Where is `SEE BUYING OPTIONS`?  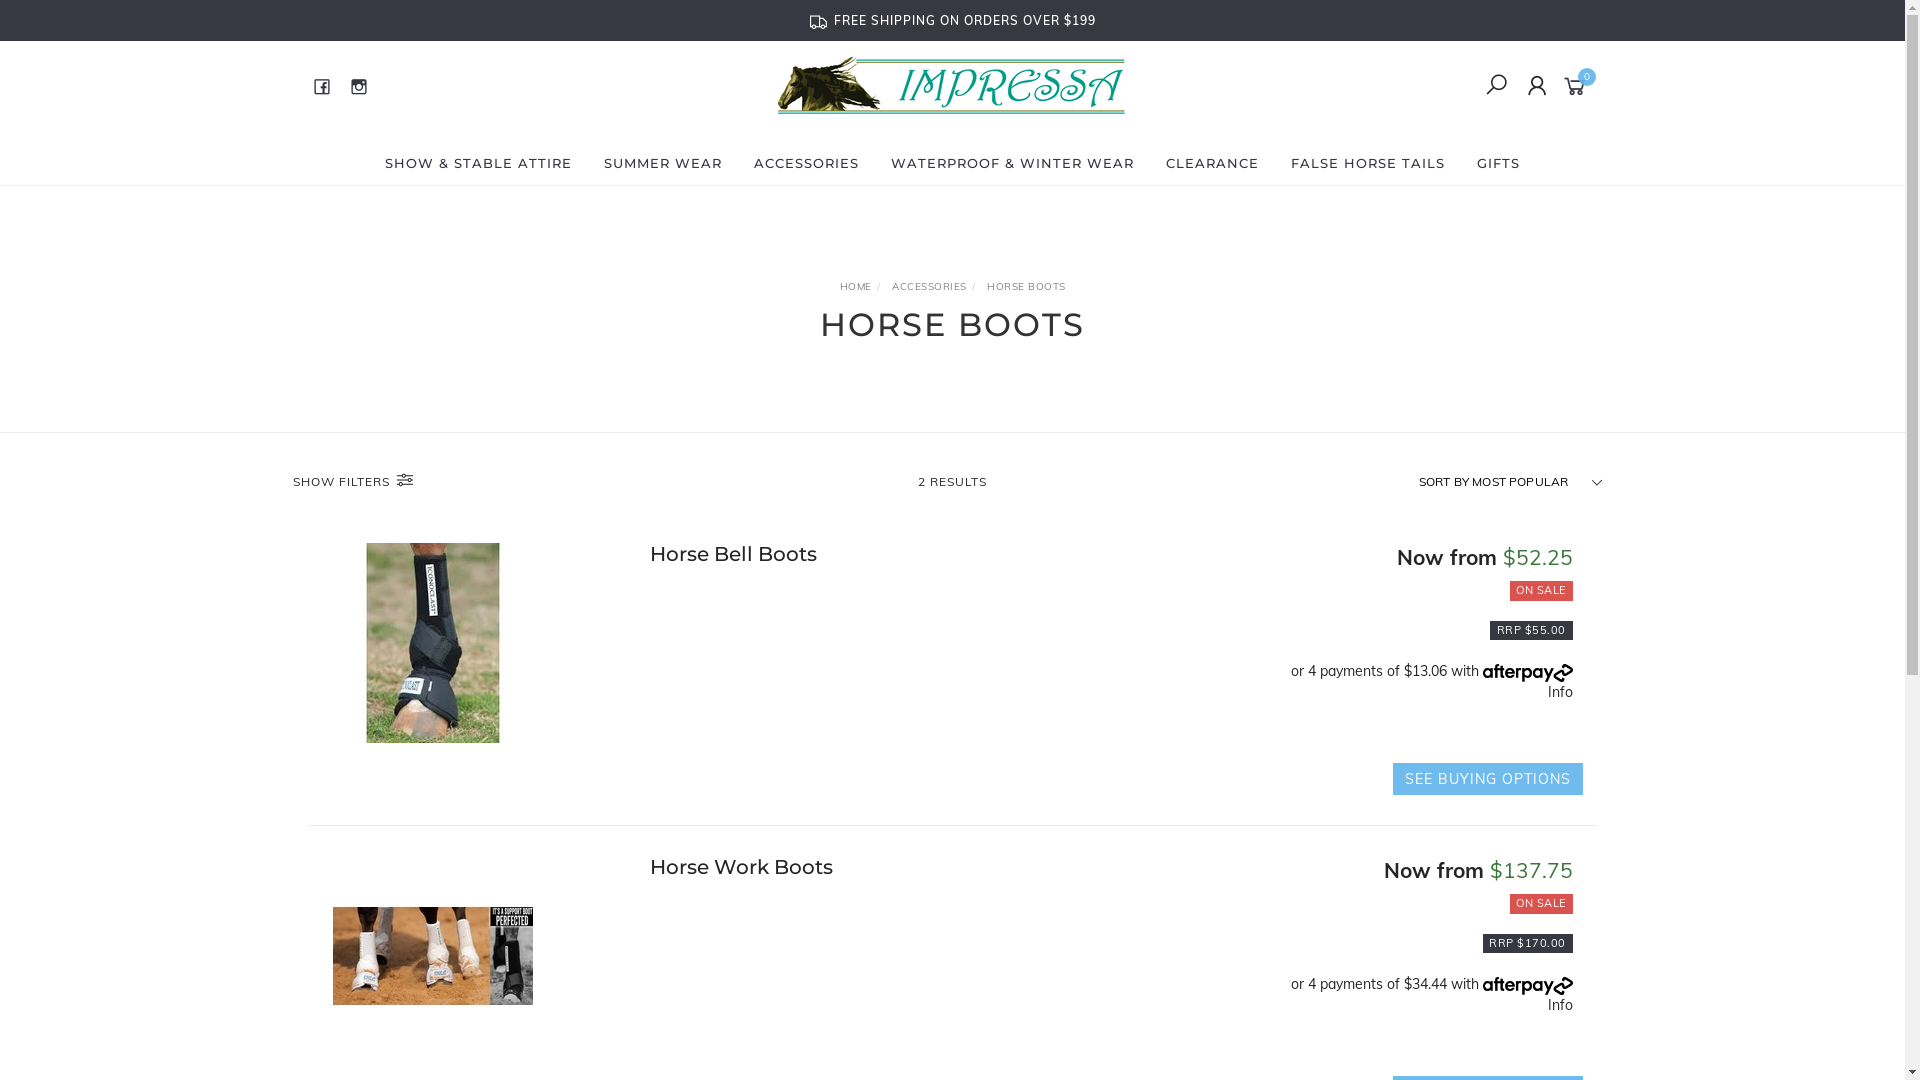 SEE BUYING OPTIONS is located at coordinates (1487, 779).